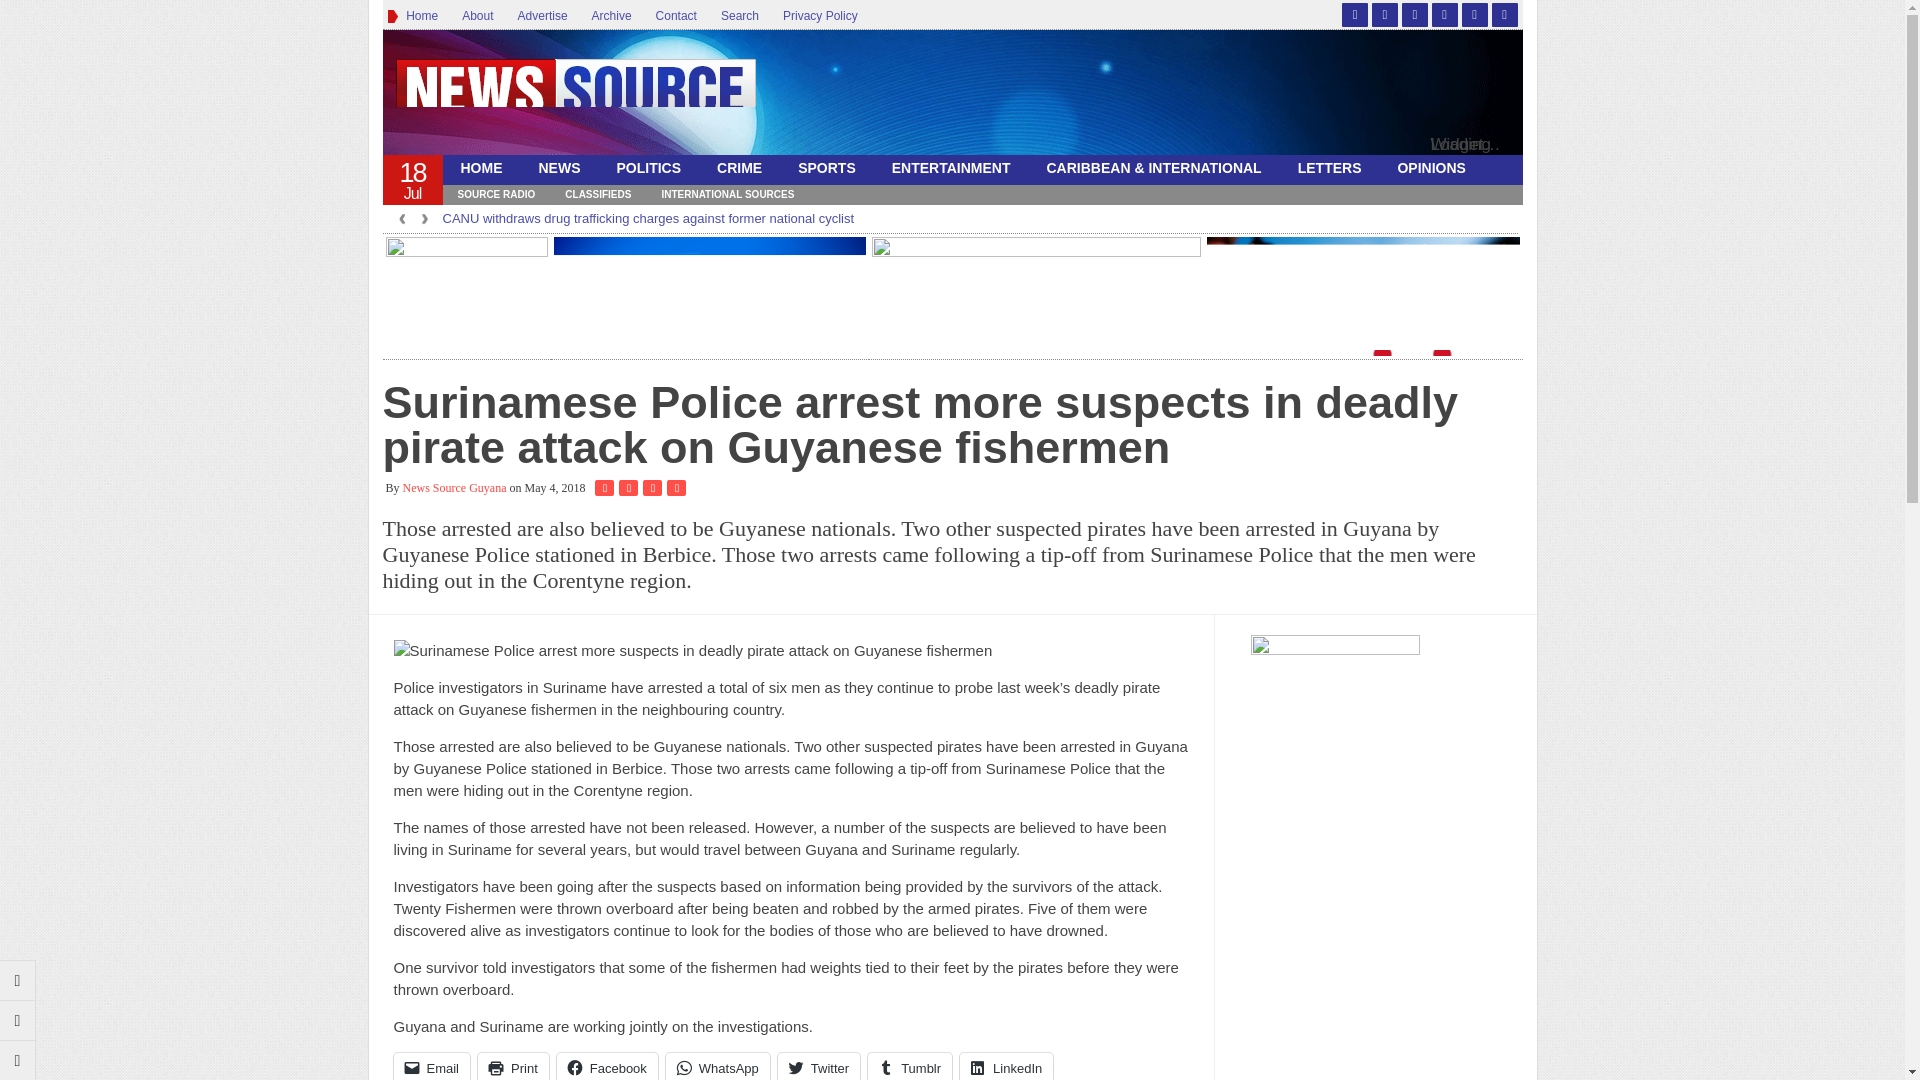 This screenshot has height=1080, width=1920. Describe the element at coordinates (575, 98) in the screenshot. I see `News Source Guyana` at that location.